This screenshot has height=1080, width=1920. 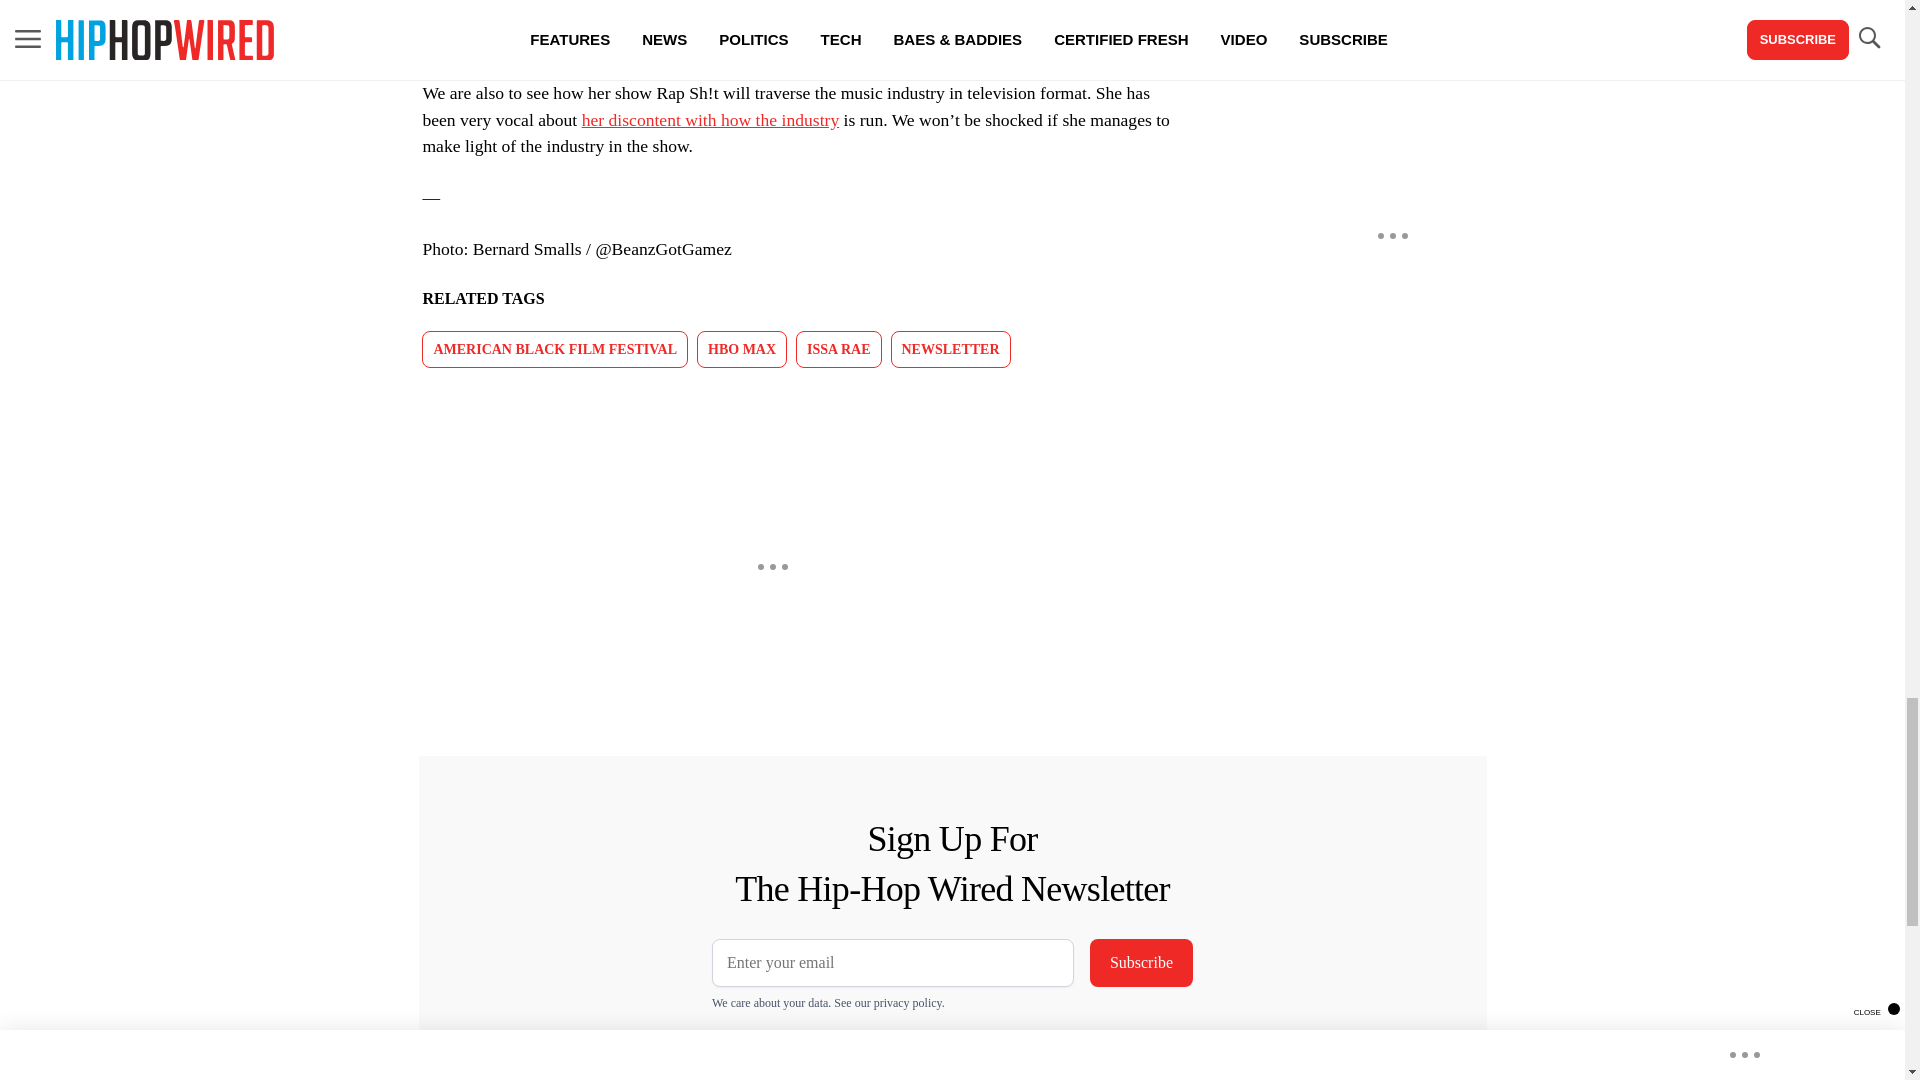 What do you see at coordinates (742, 349) in the screenshot?
I see `HBO MAX` at bounding box center [742, 349].